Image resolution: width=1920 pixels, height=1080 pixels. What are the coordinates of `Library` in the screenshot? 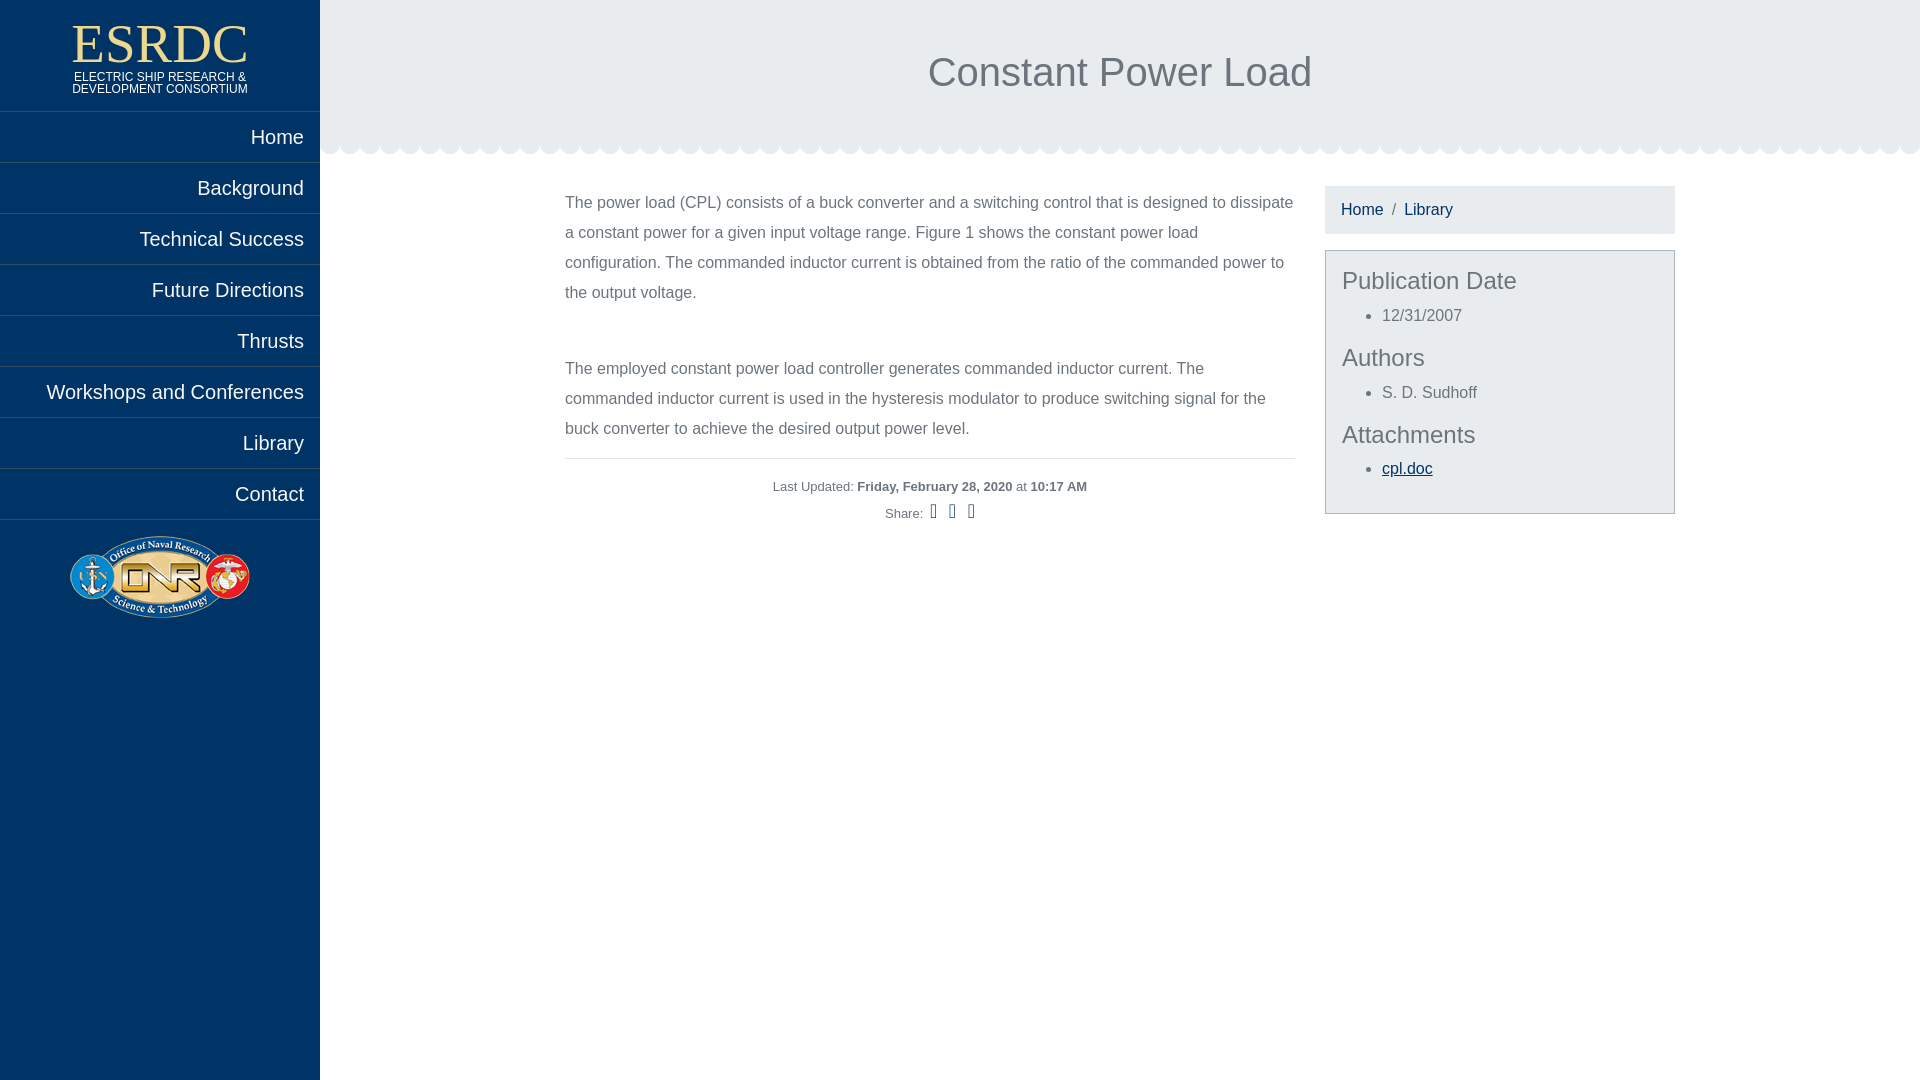 It's located at (1428, 209).